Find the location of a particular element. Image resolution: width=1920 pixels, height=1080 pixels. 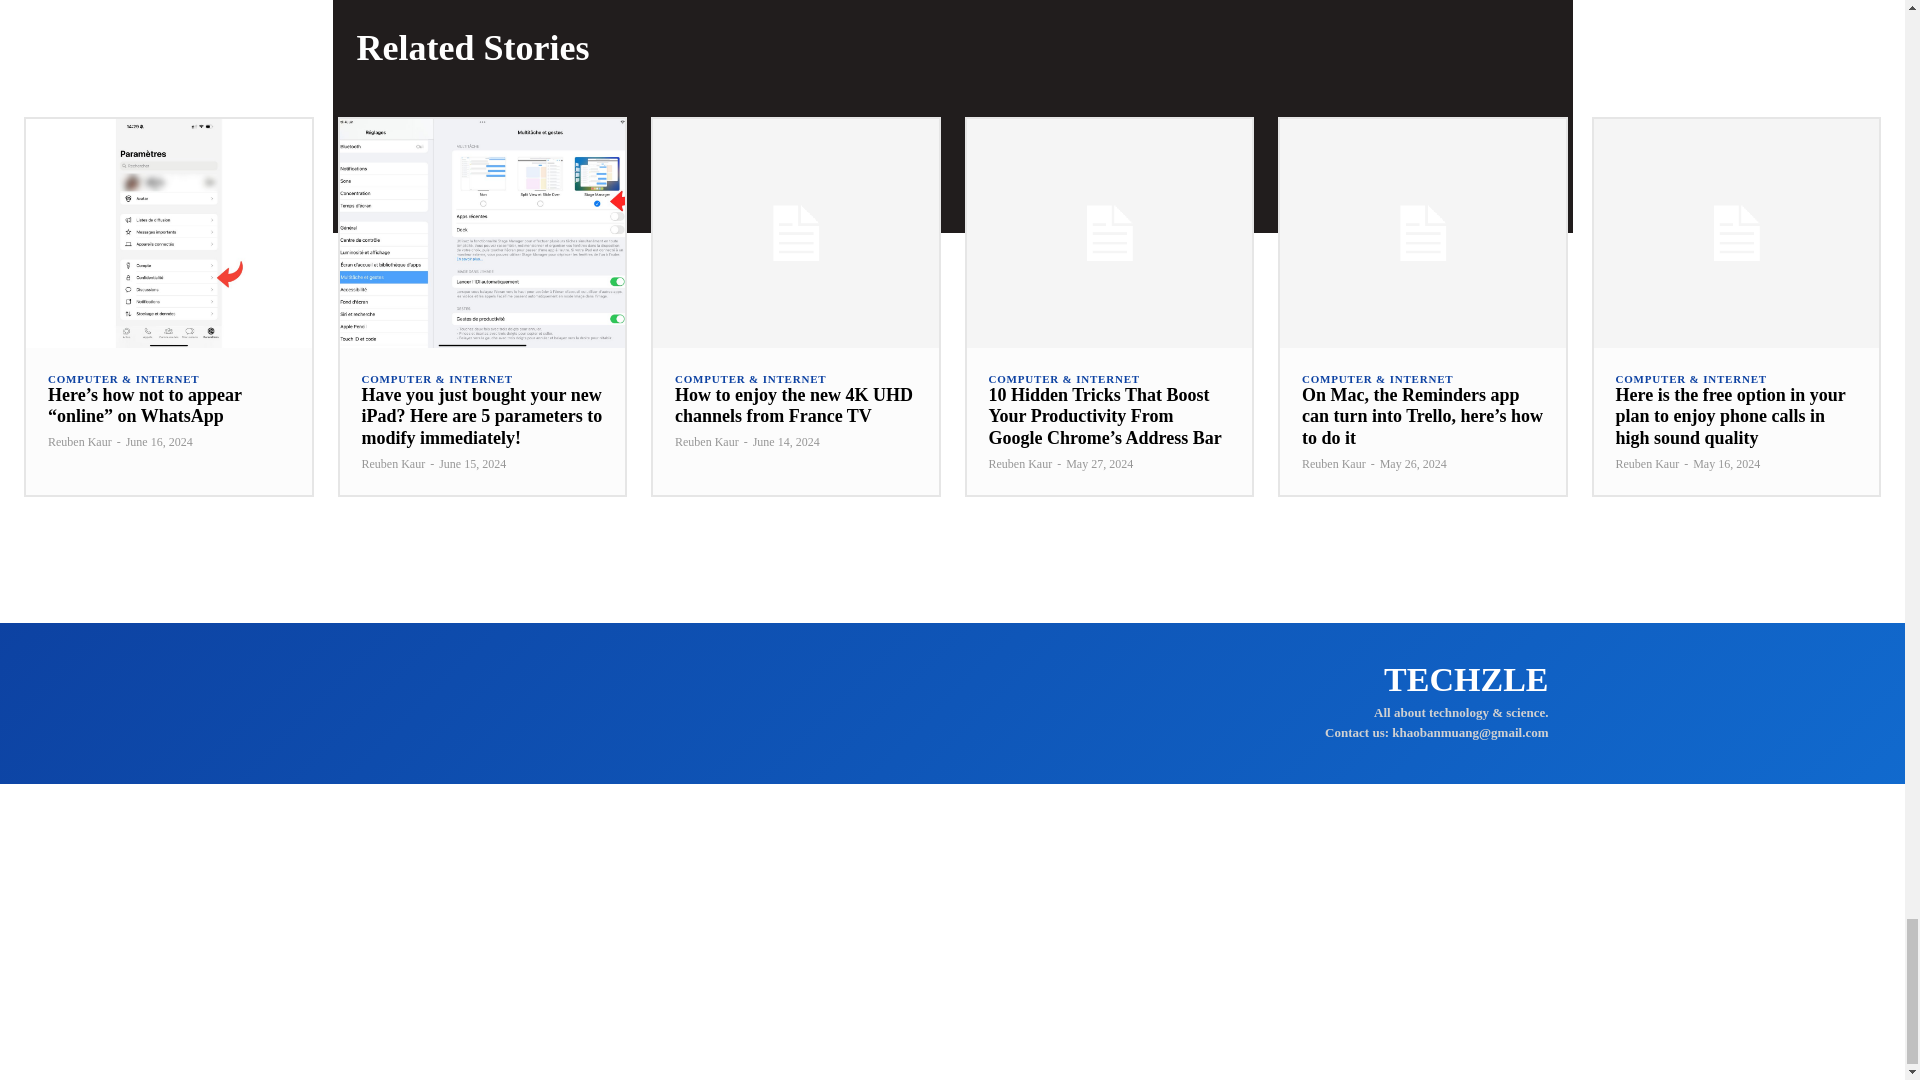

How to enjoy the new 4K UHD channels from France TV is located at coordinates (795, 232).